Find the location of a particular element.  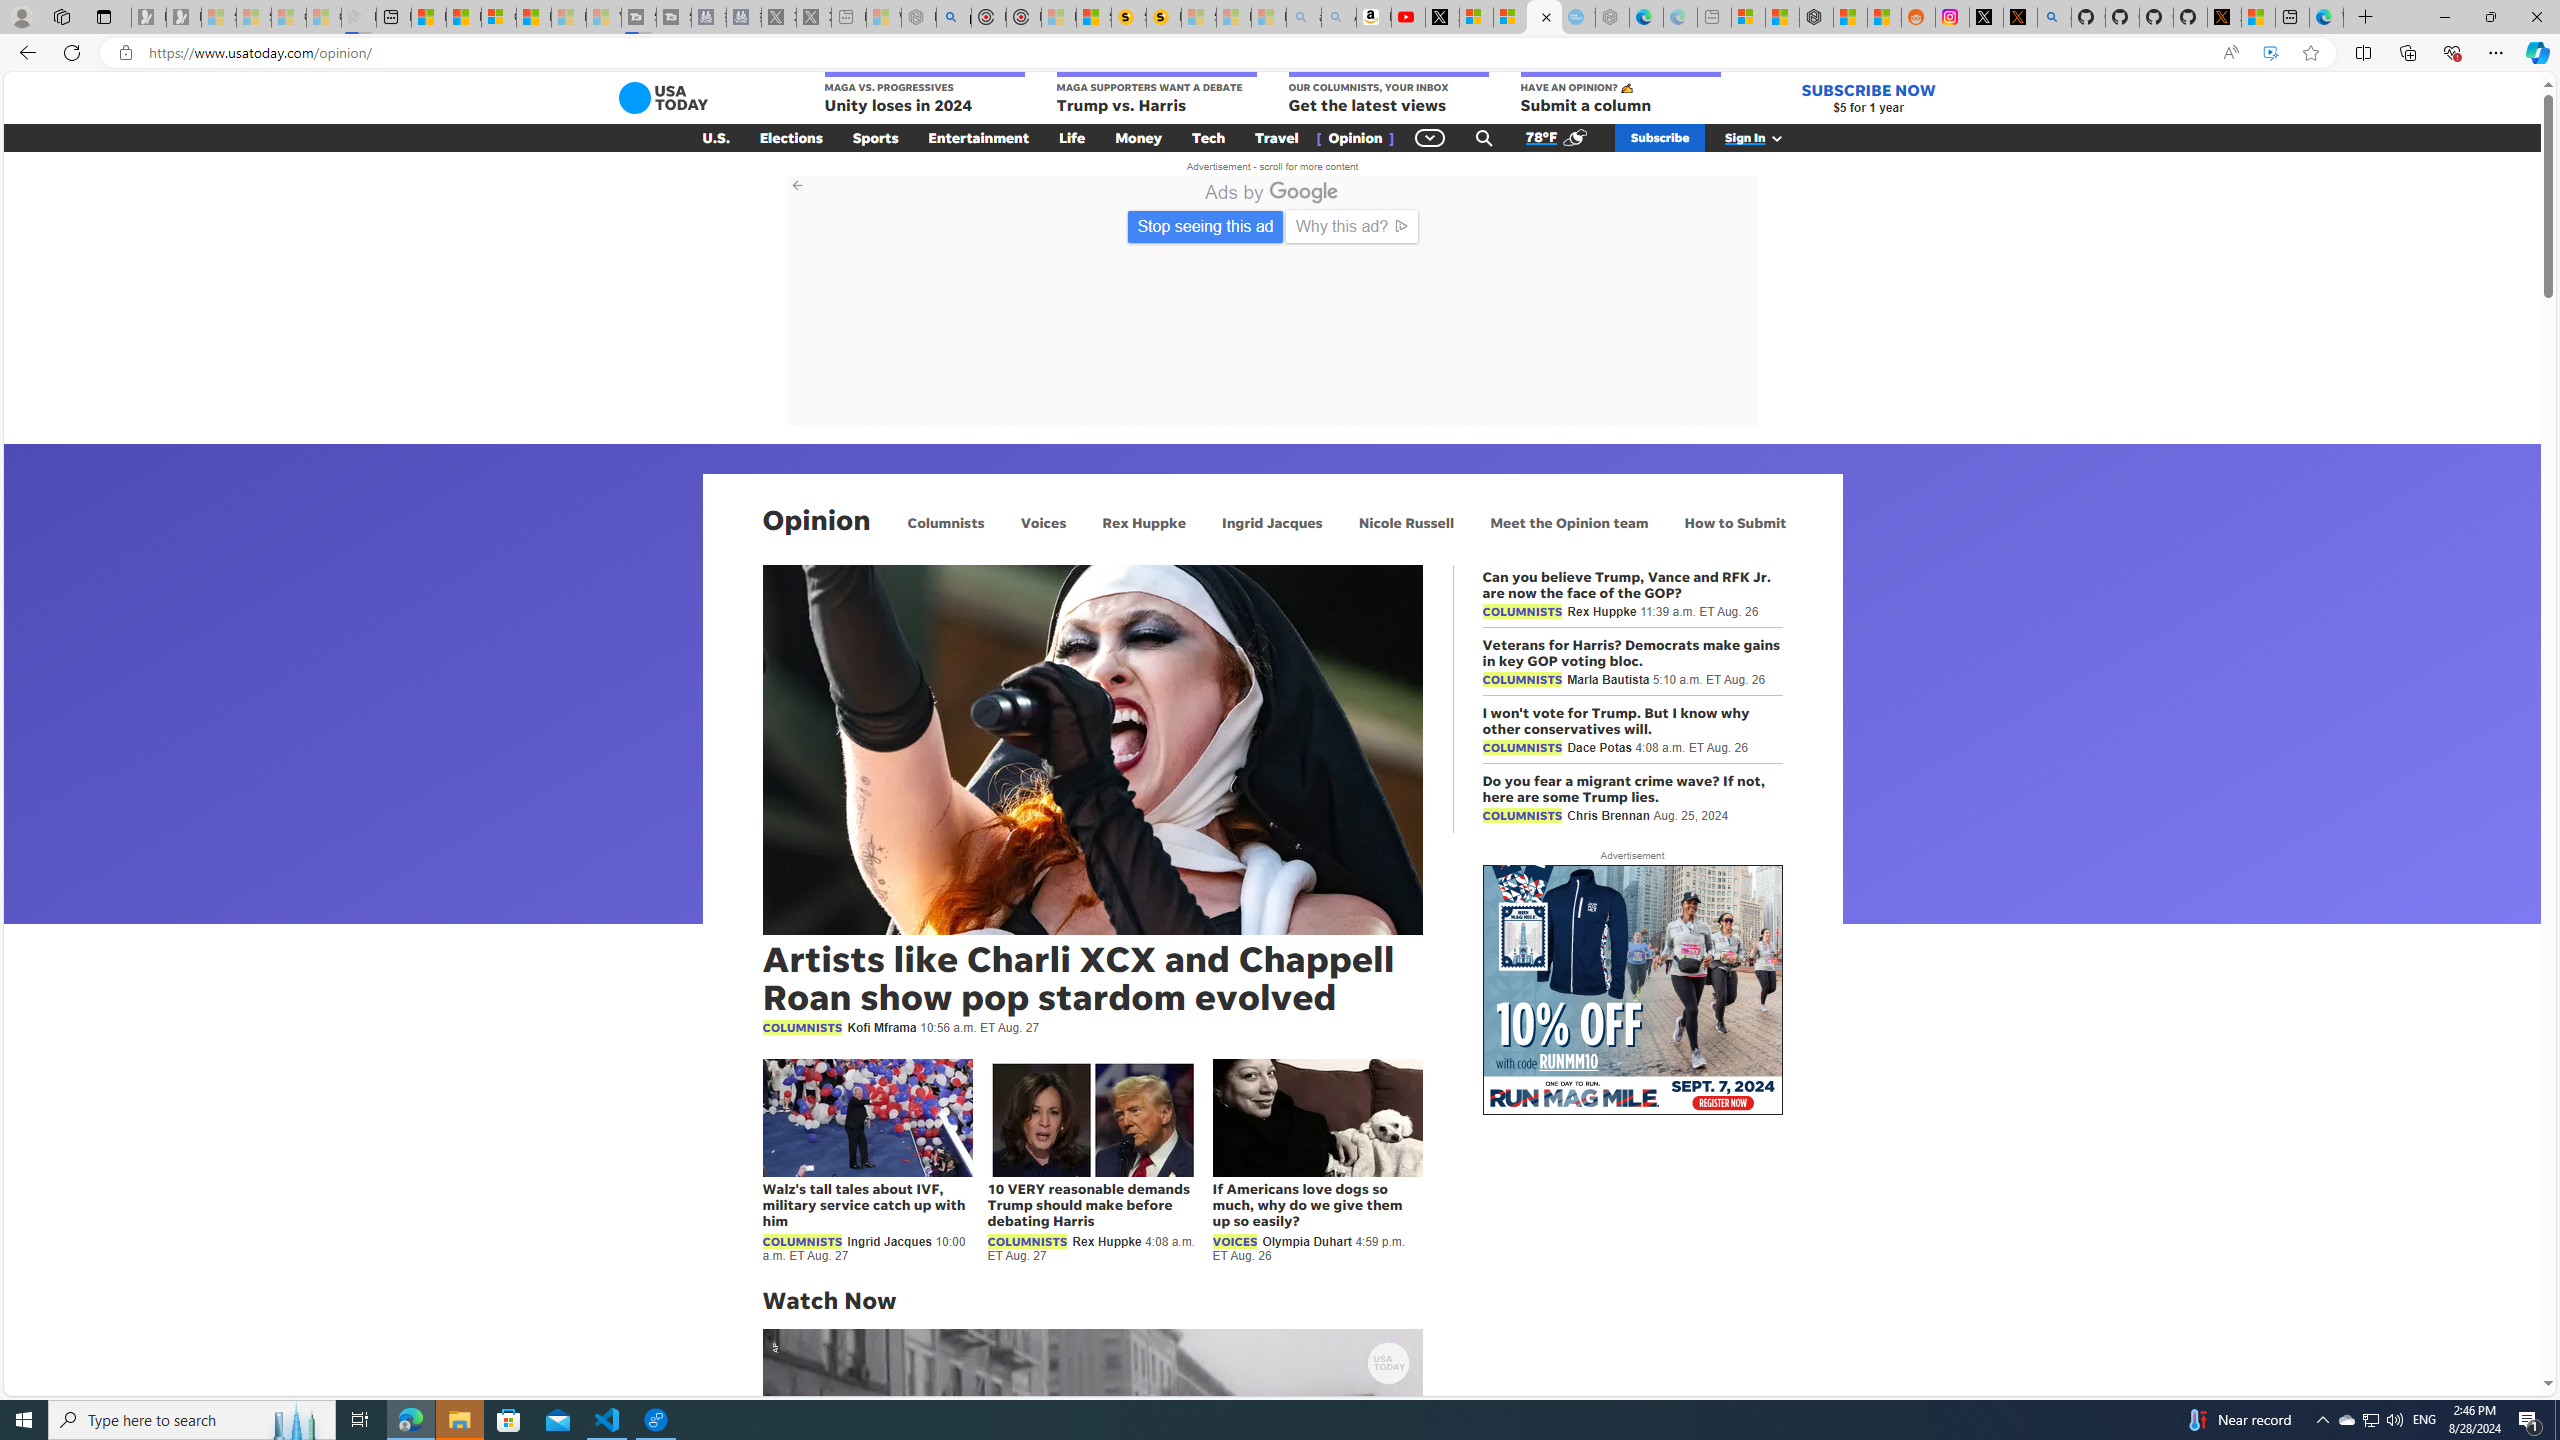

Class: gnt_n_dd_bt_svg is located at coordinates (1430, 138).